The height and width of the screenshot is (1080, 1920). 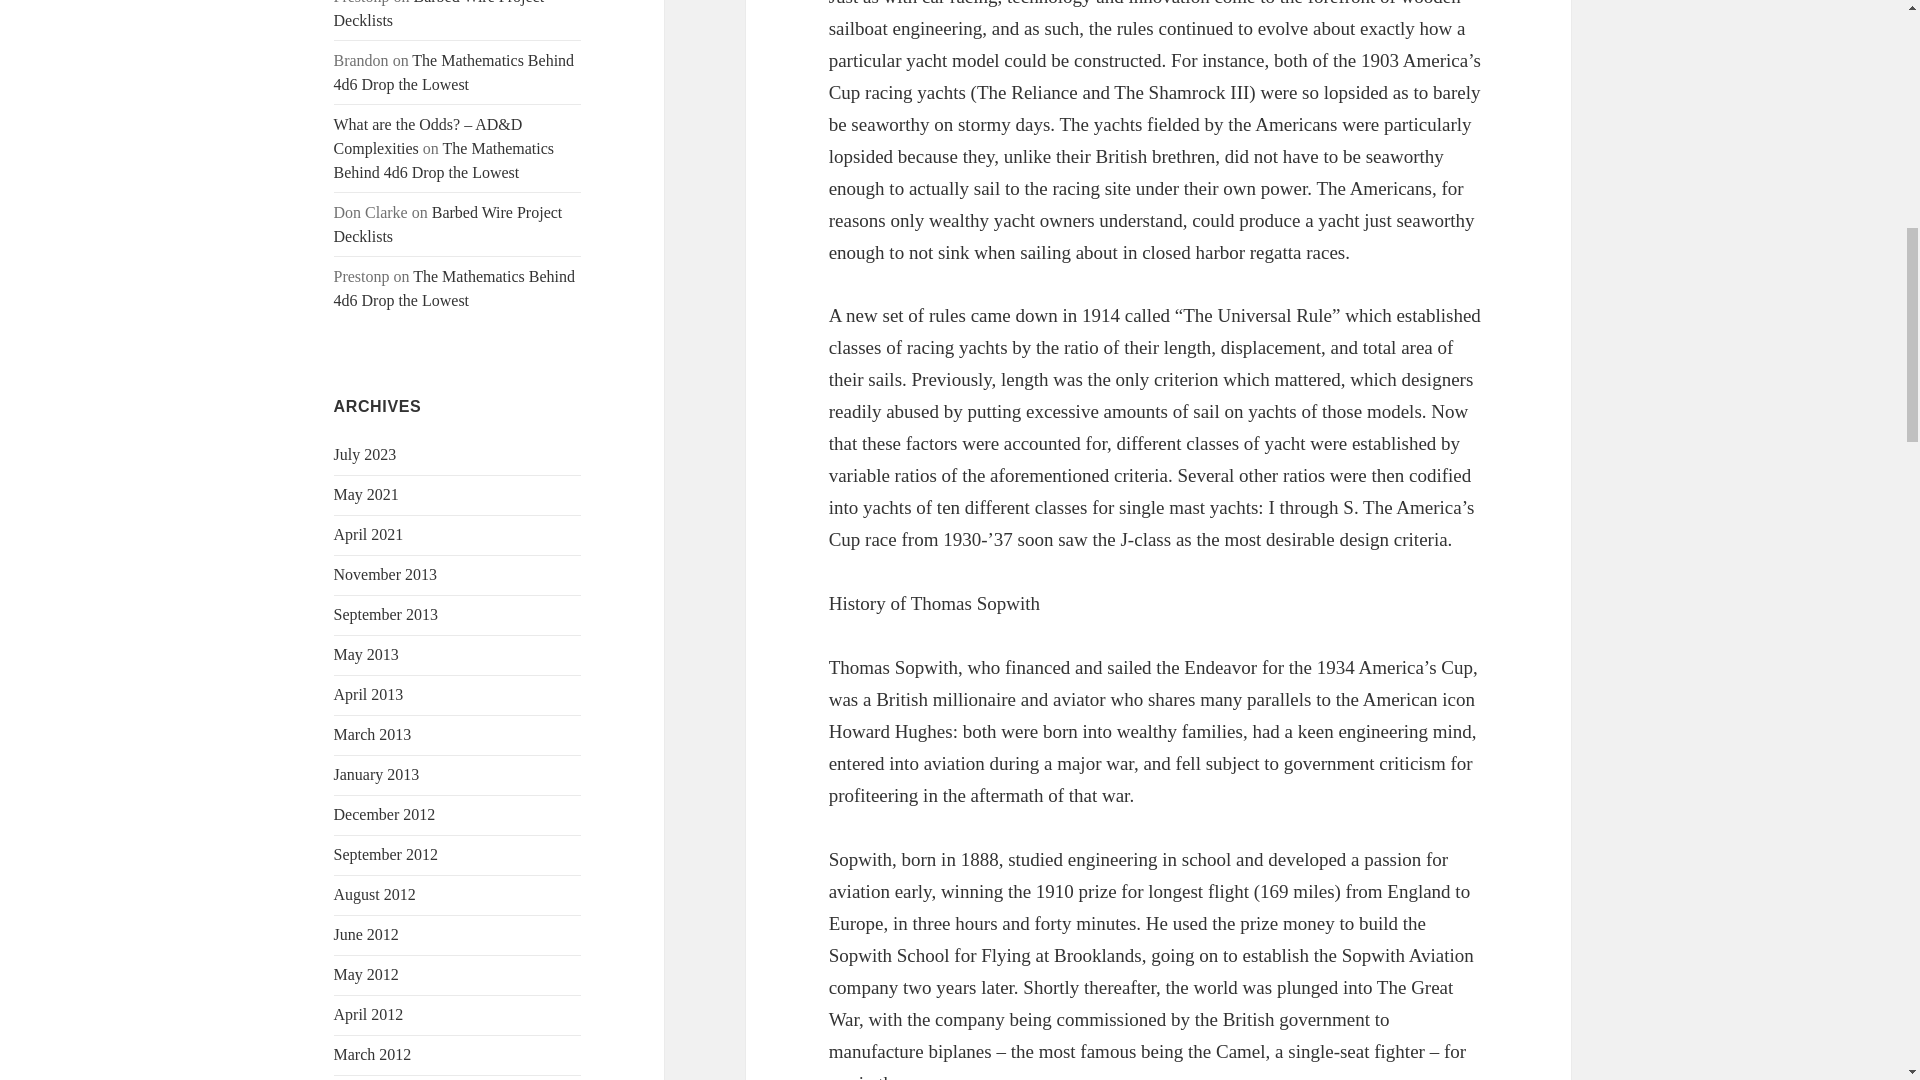 I want to click on May 2012, so click(x=366, y=974).